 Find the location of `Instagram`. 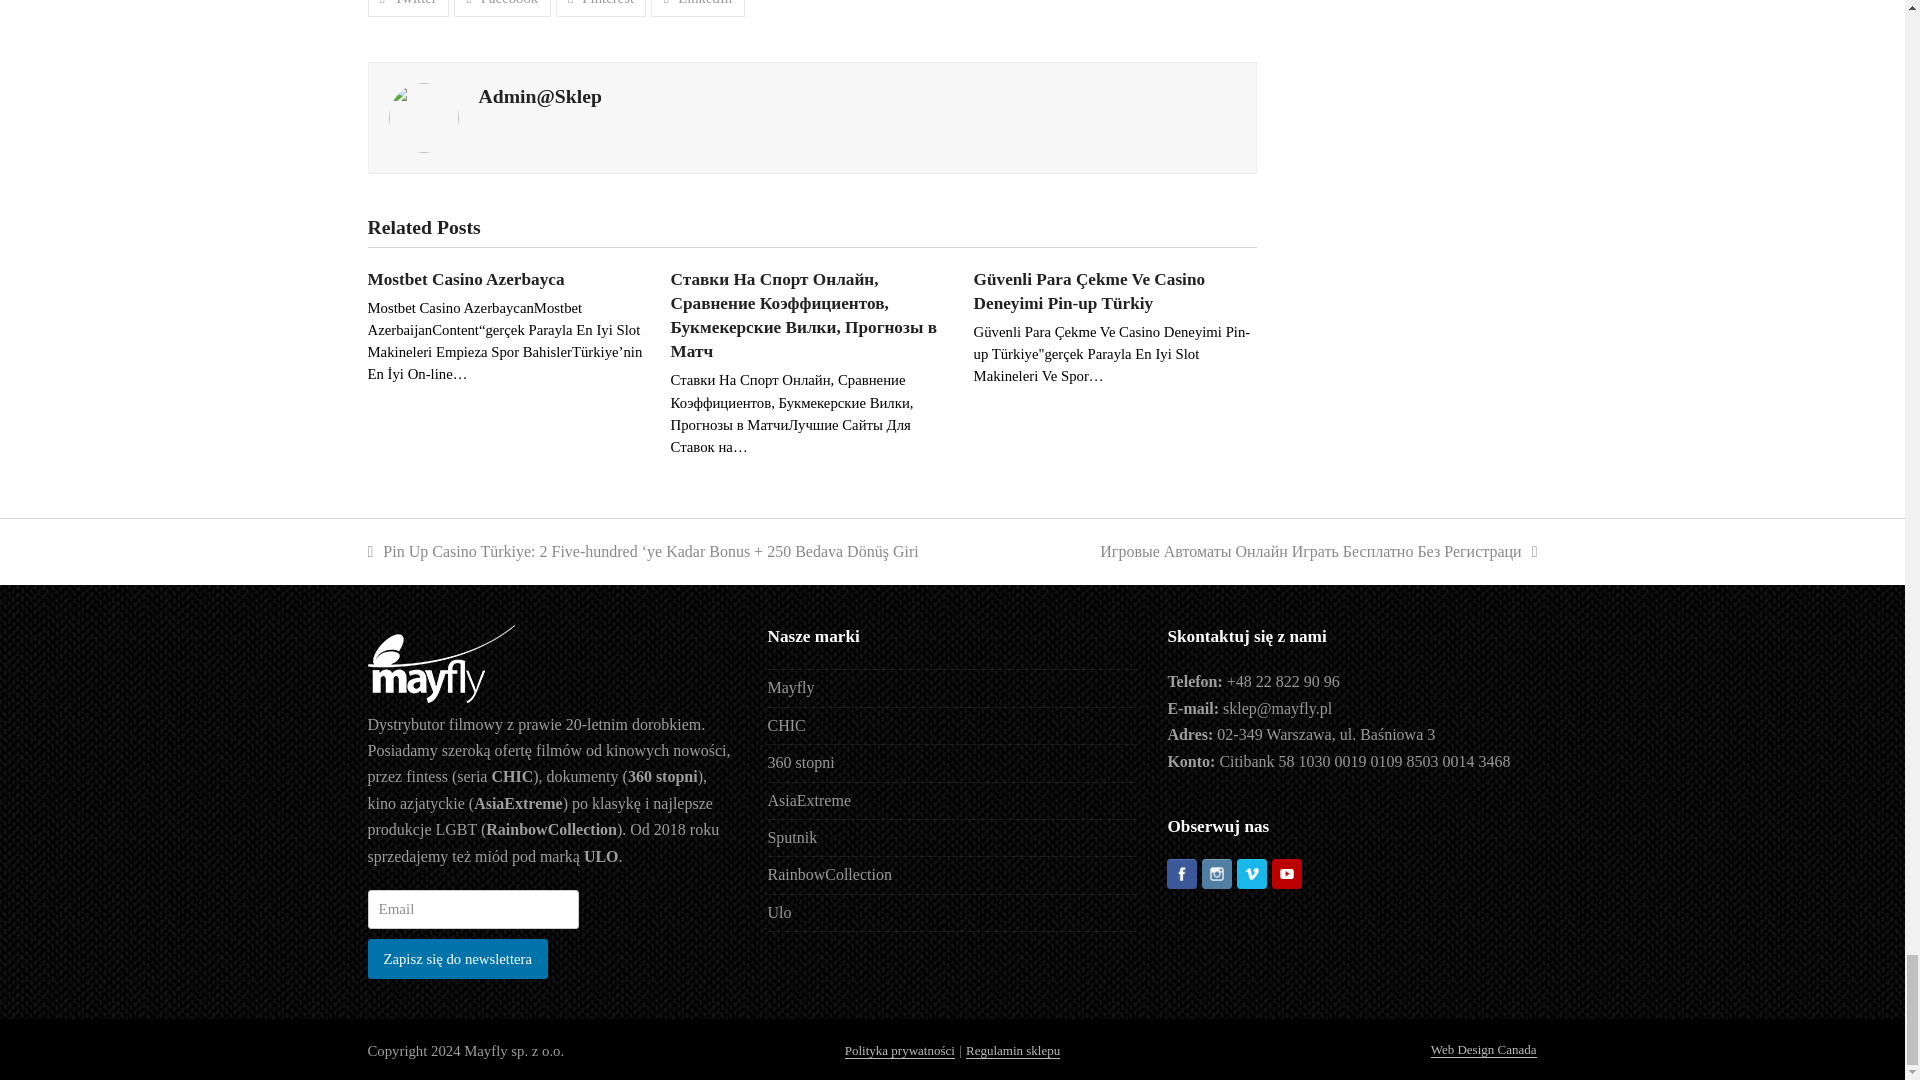

Instagram is located at coordinates (1216, 876).